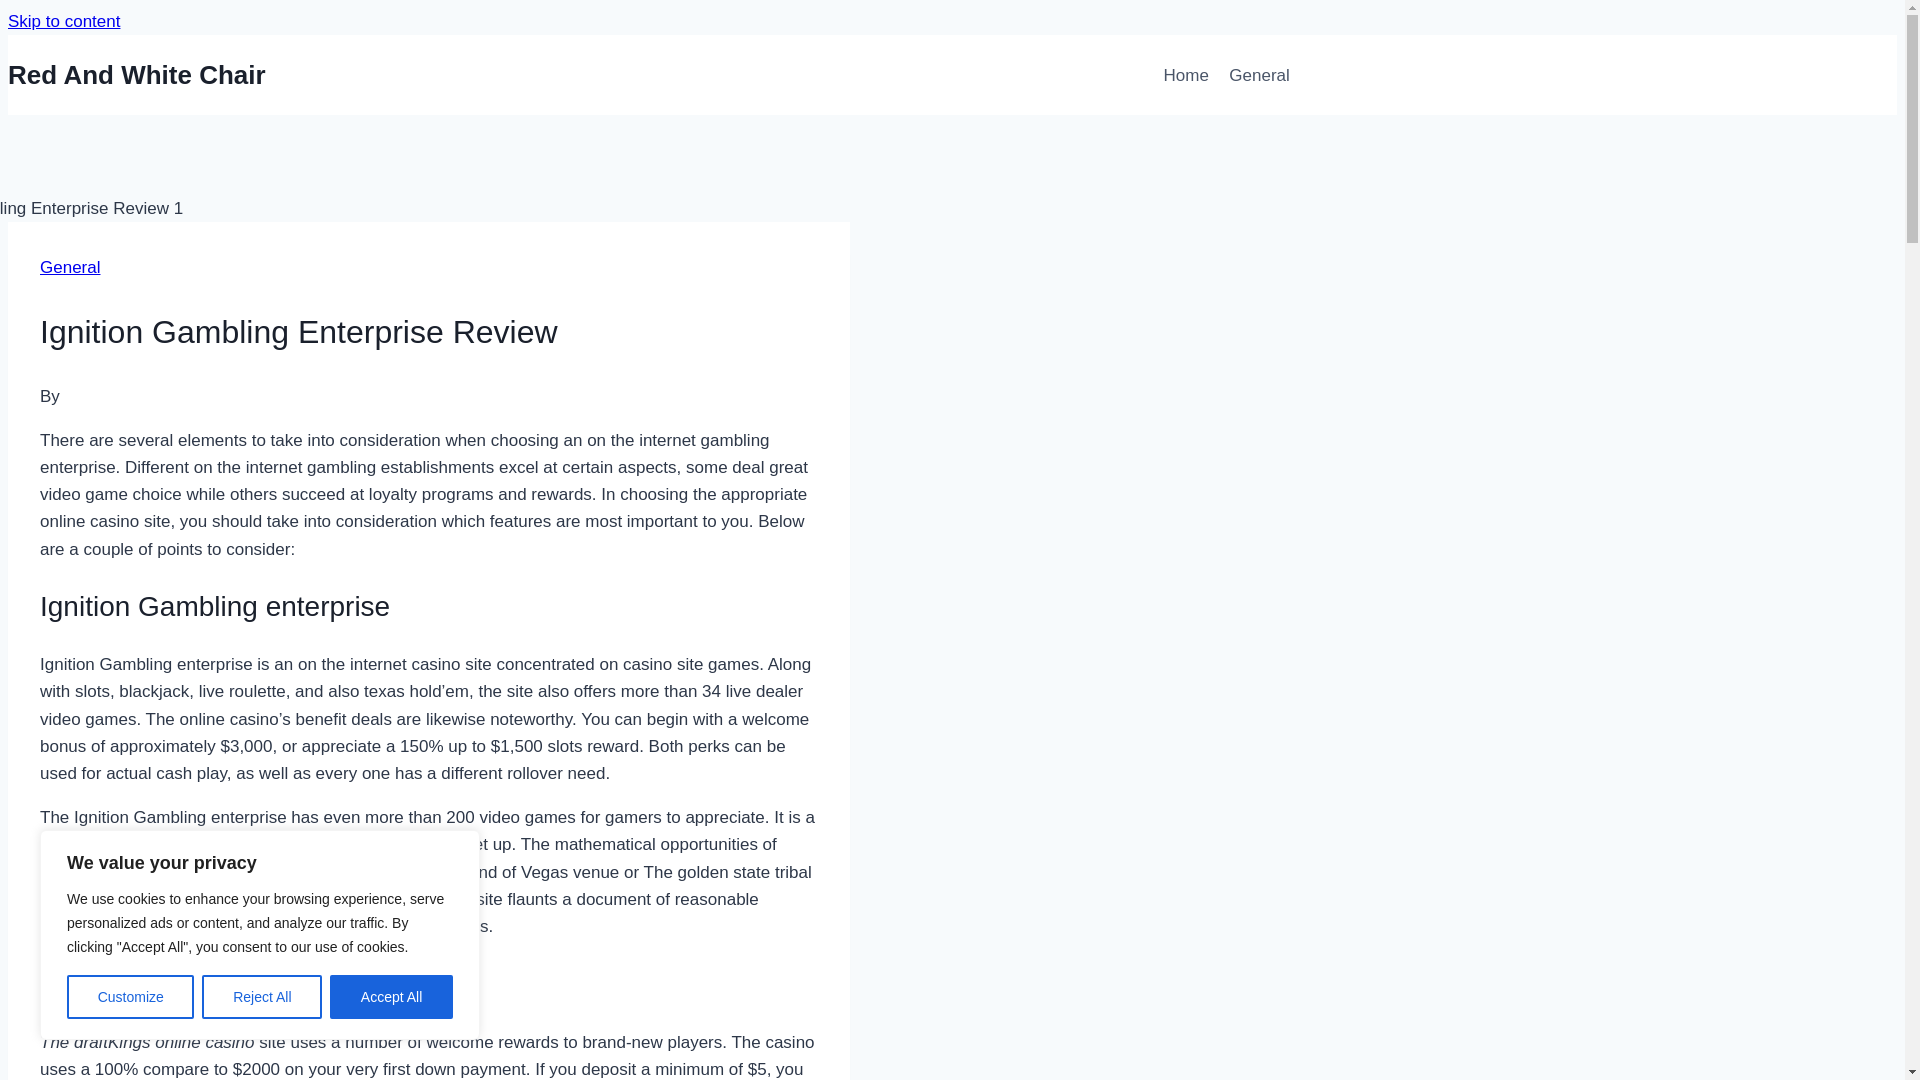 The width and height of the screenshot is (1920, 1080). Describe the element at coordinates (1196, 74) in the screenshot. I see `Home` at that location.